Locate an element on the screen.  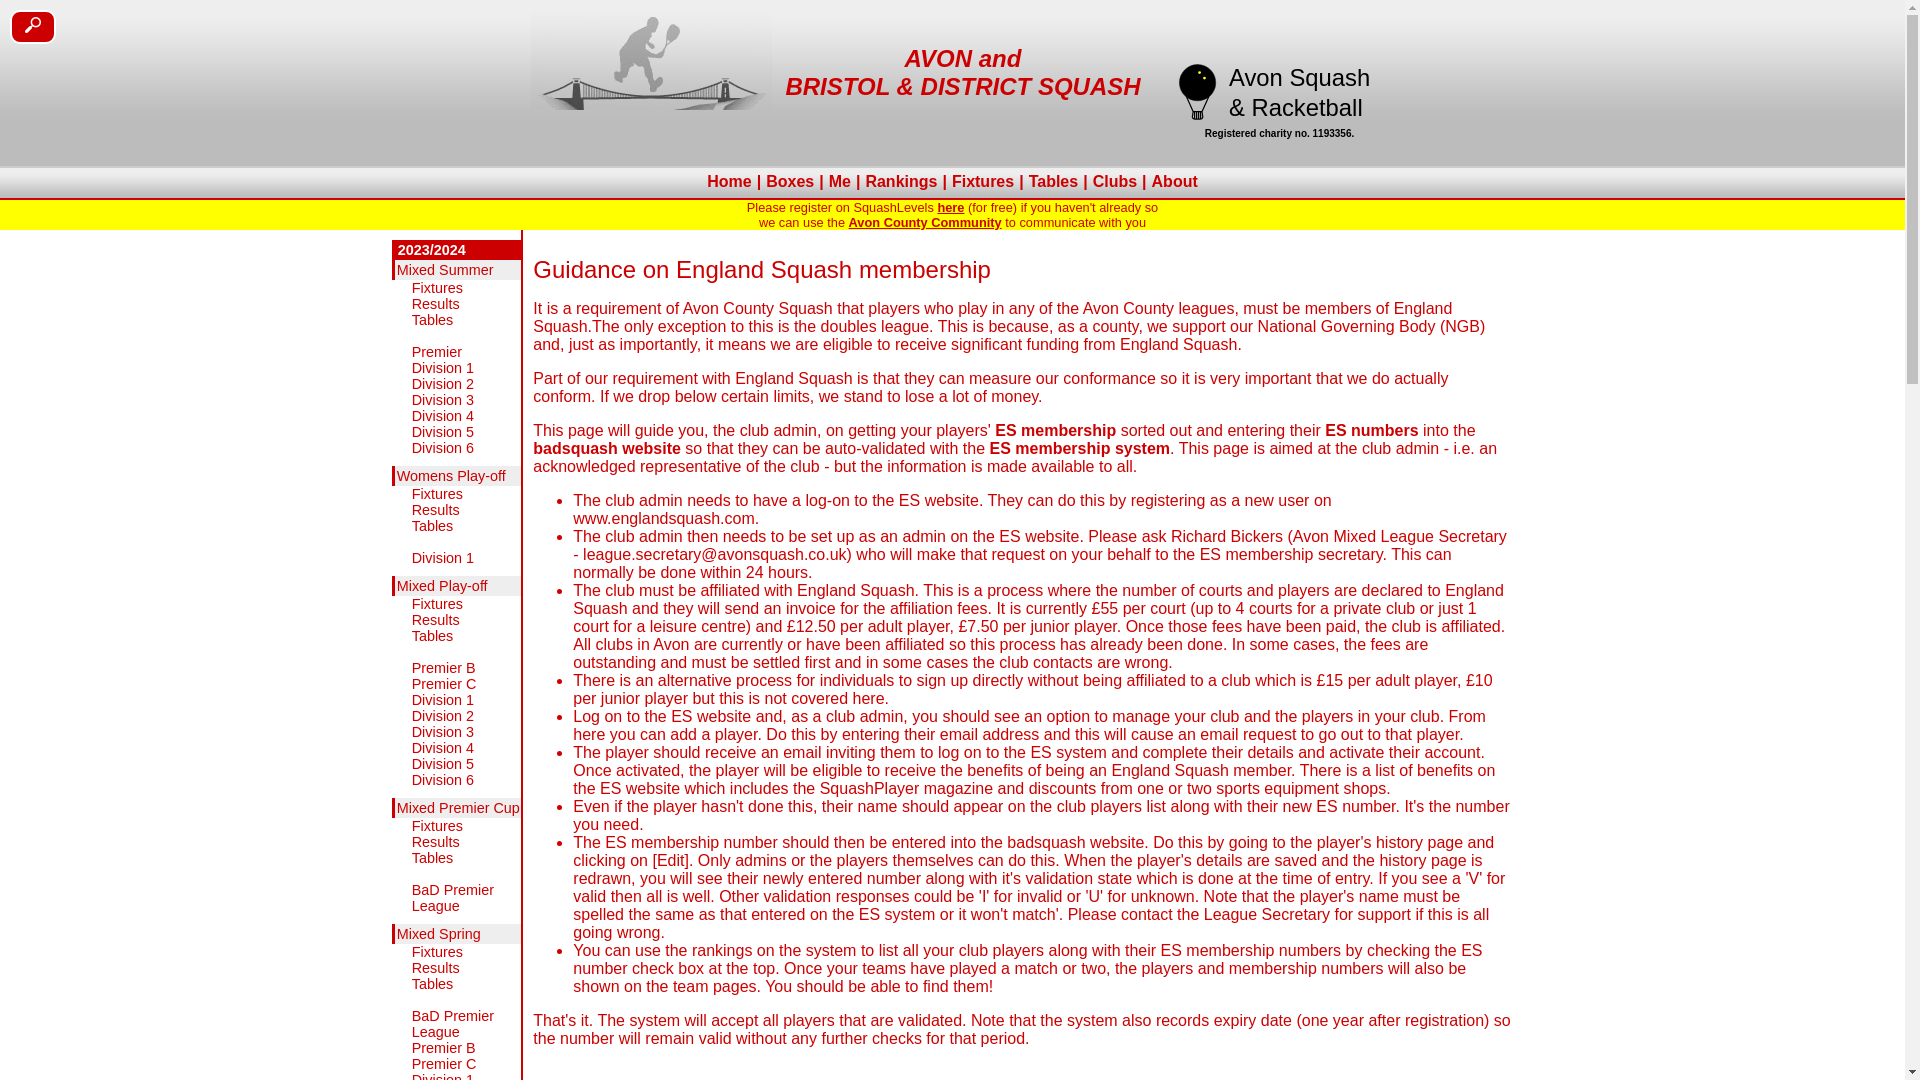
Rankings is located at coordinates (901, 181).